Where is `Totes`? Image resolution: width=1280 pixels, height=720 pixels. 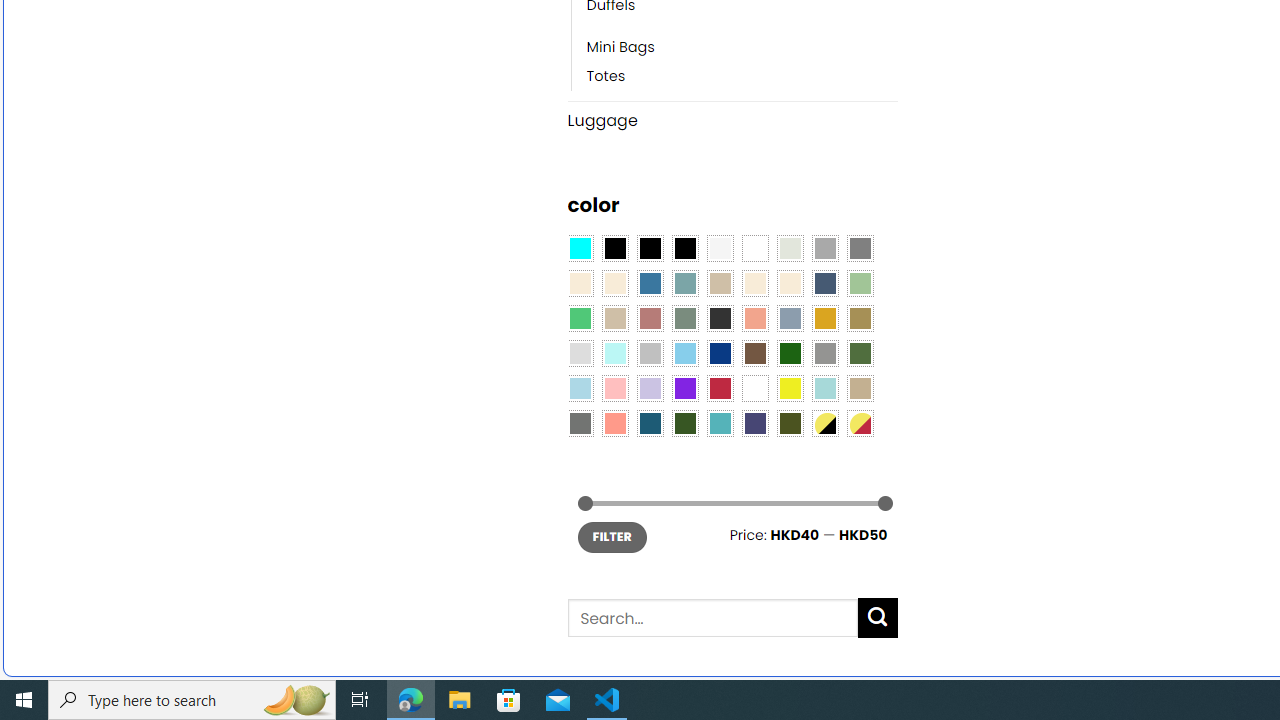 Totes is located at coordinates (606, 76).